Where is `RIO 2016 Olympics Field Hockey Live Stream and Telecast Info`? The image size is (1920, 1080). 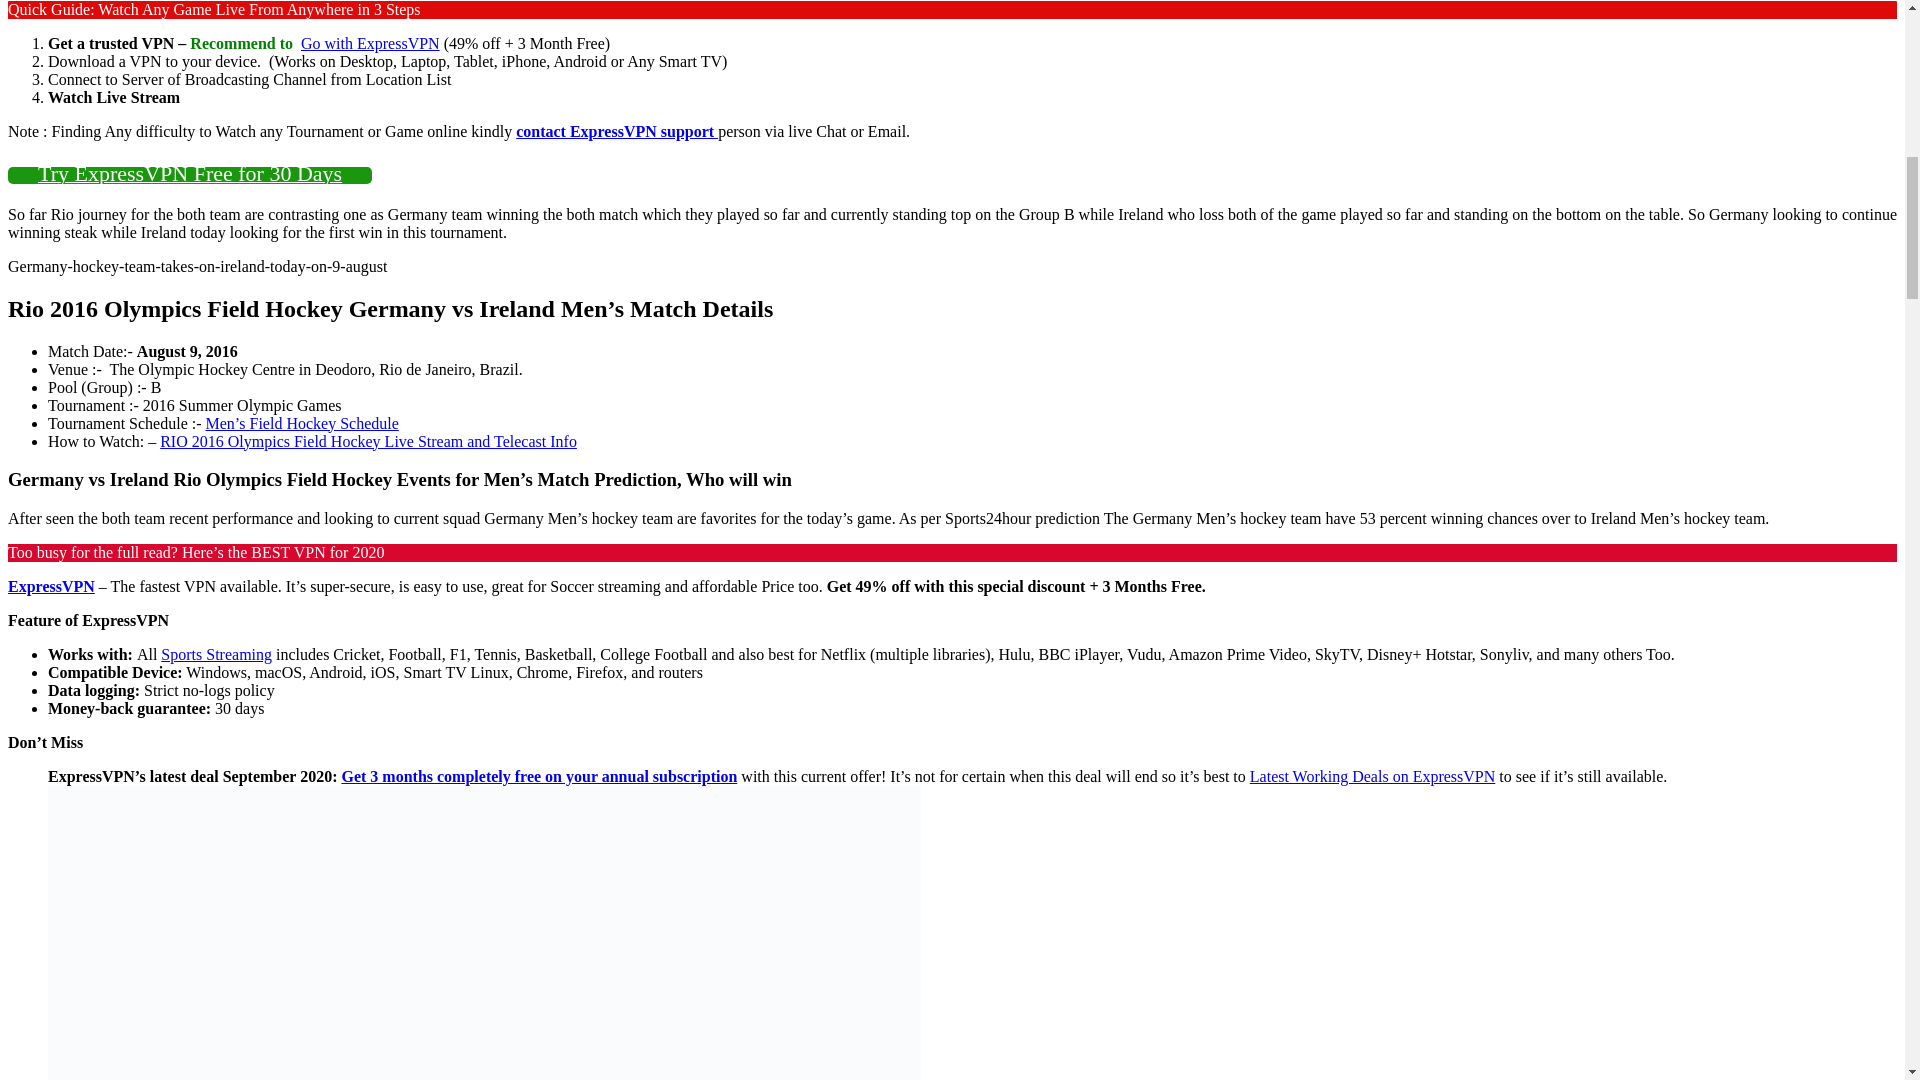
RIO 2016 Olympics Field Hockey Live Stream and Telecast Info is located at coordinates (368, 442).